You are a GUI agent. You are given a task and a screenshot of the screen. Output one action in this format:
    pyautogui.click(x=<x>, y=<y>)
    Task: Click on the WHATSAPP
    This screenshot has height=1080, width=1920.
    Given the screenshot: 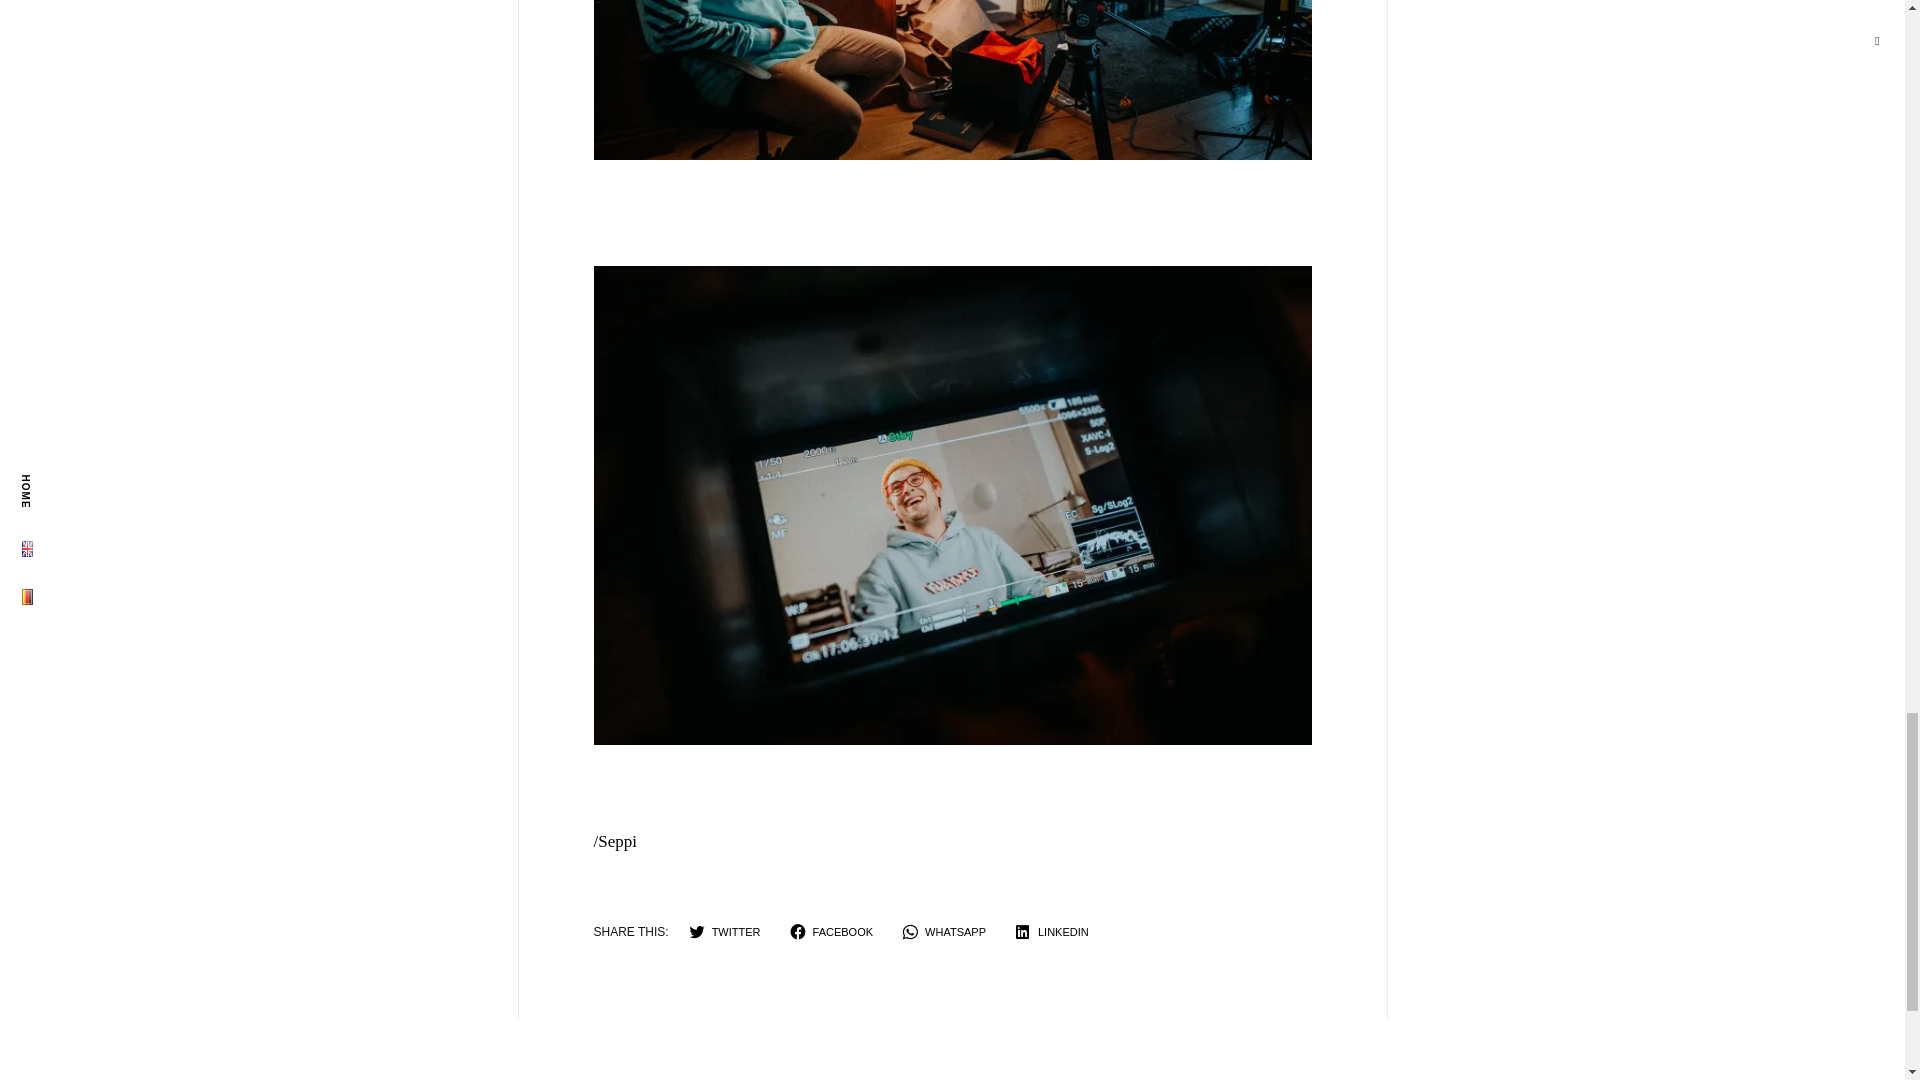 What is the action you would take?
    pyautogui.click(x=944, y=932)
    